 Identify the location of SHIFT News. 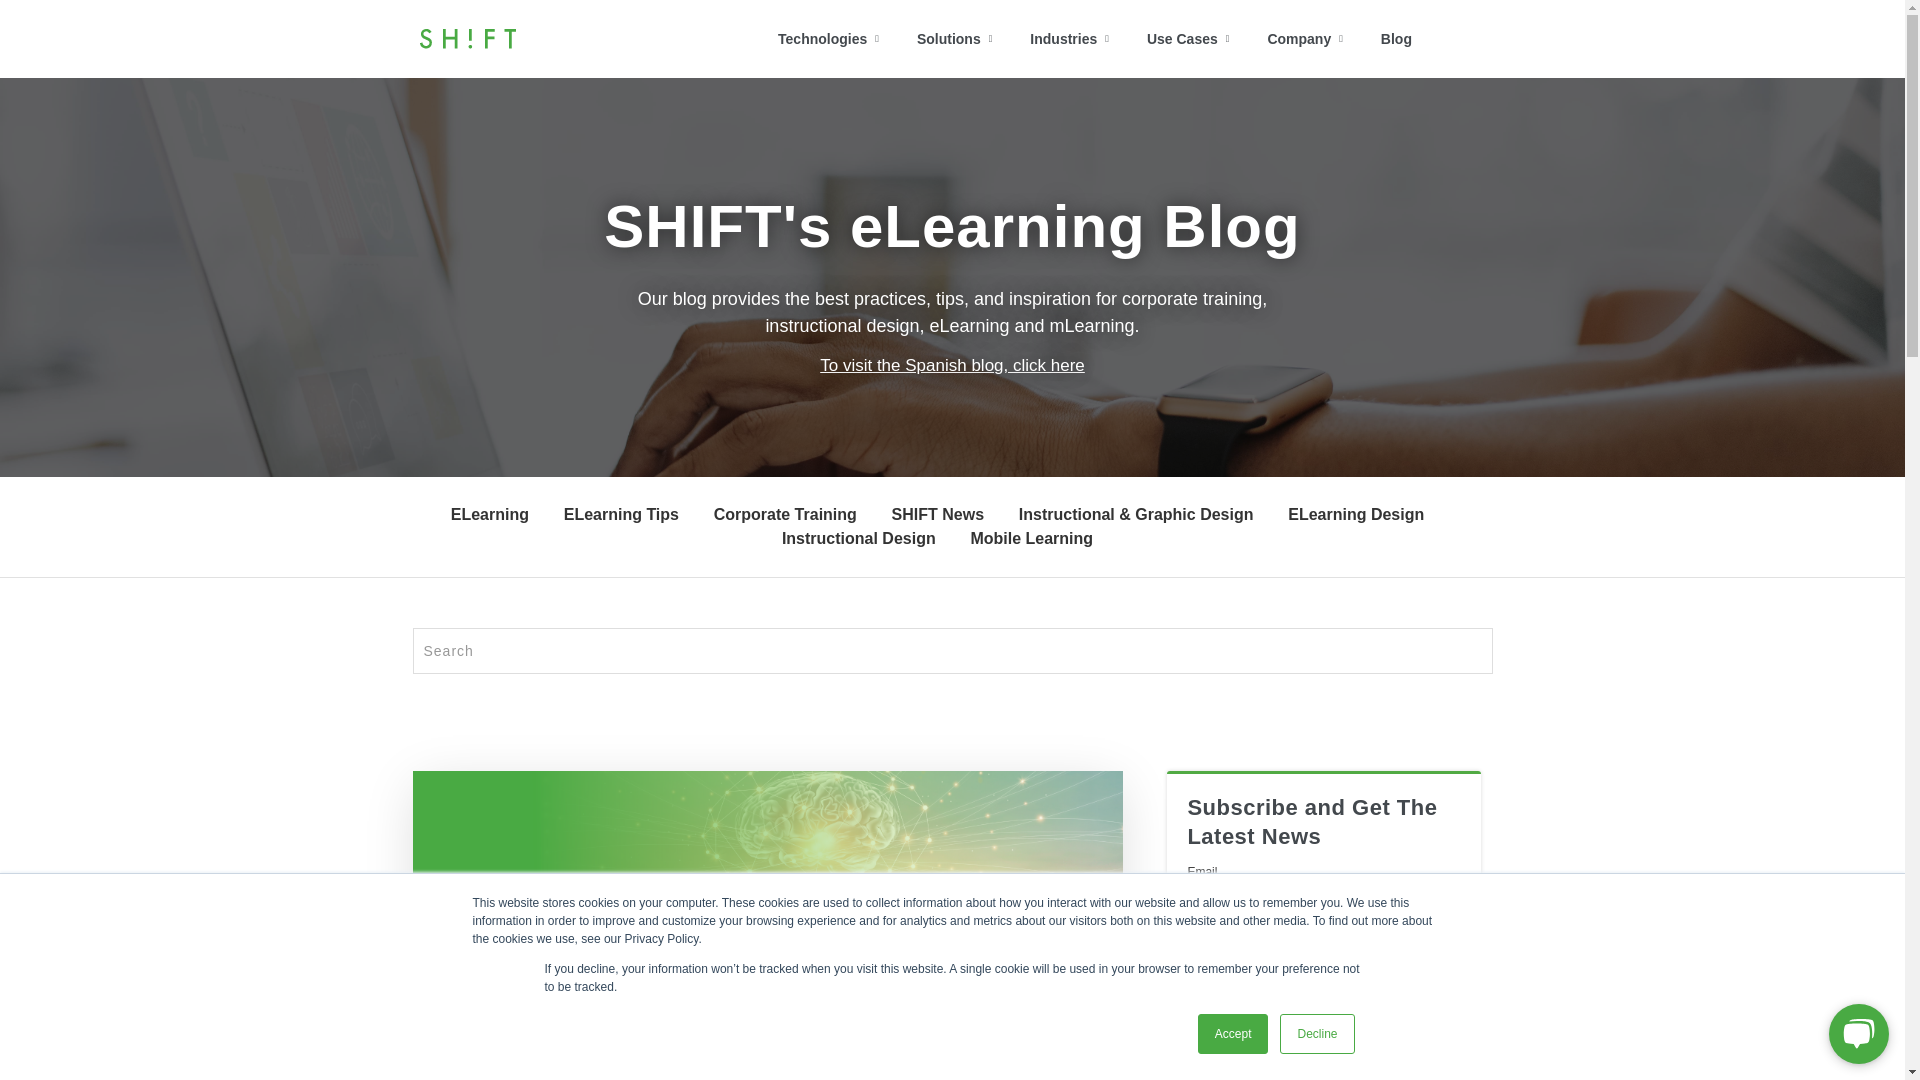
(938, 514).